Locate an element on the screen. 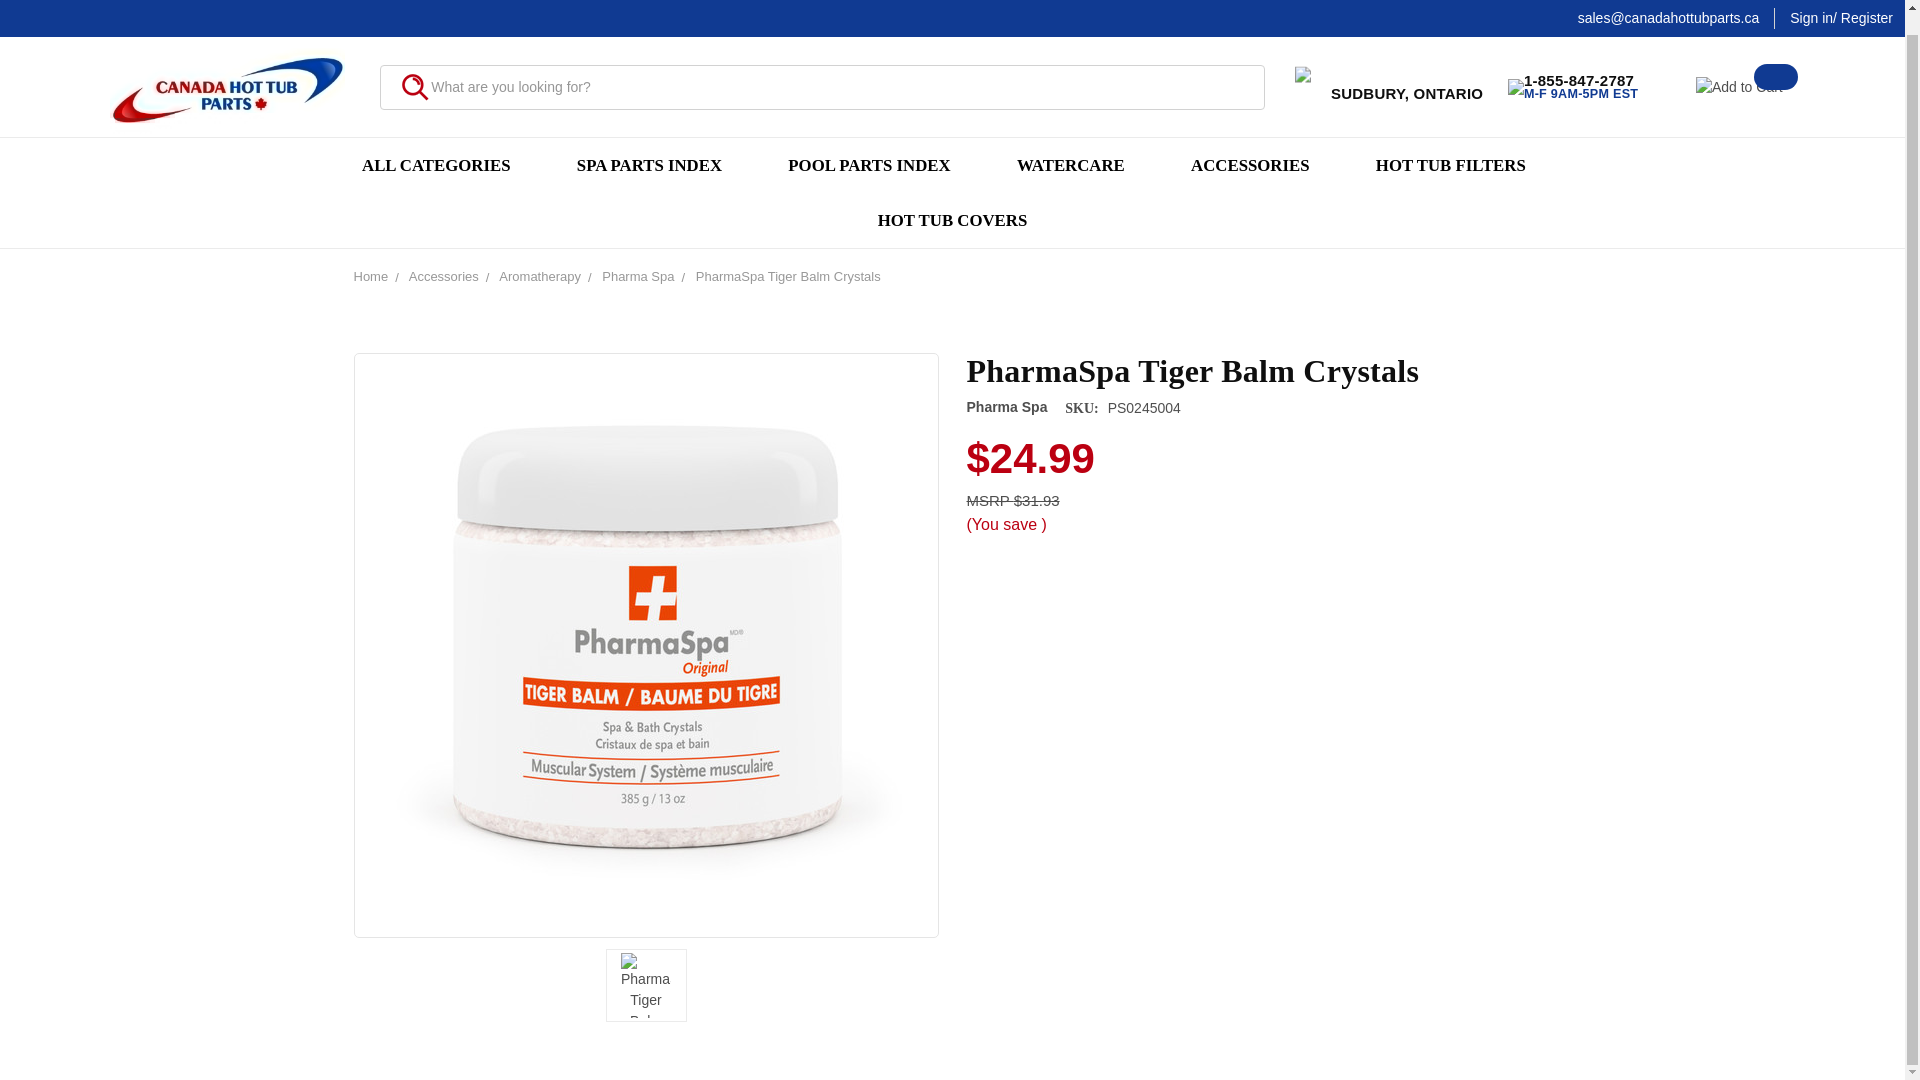 This screenshot has height=1080, width=1920. Canada Hot Tub Parts is located at coordinates (227, 68).